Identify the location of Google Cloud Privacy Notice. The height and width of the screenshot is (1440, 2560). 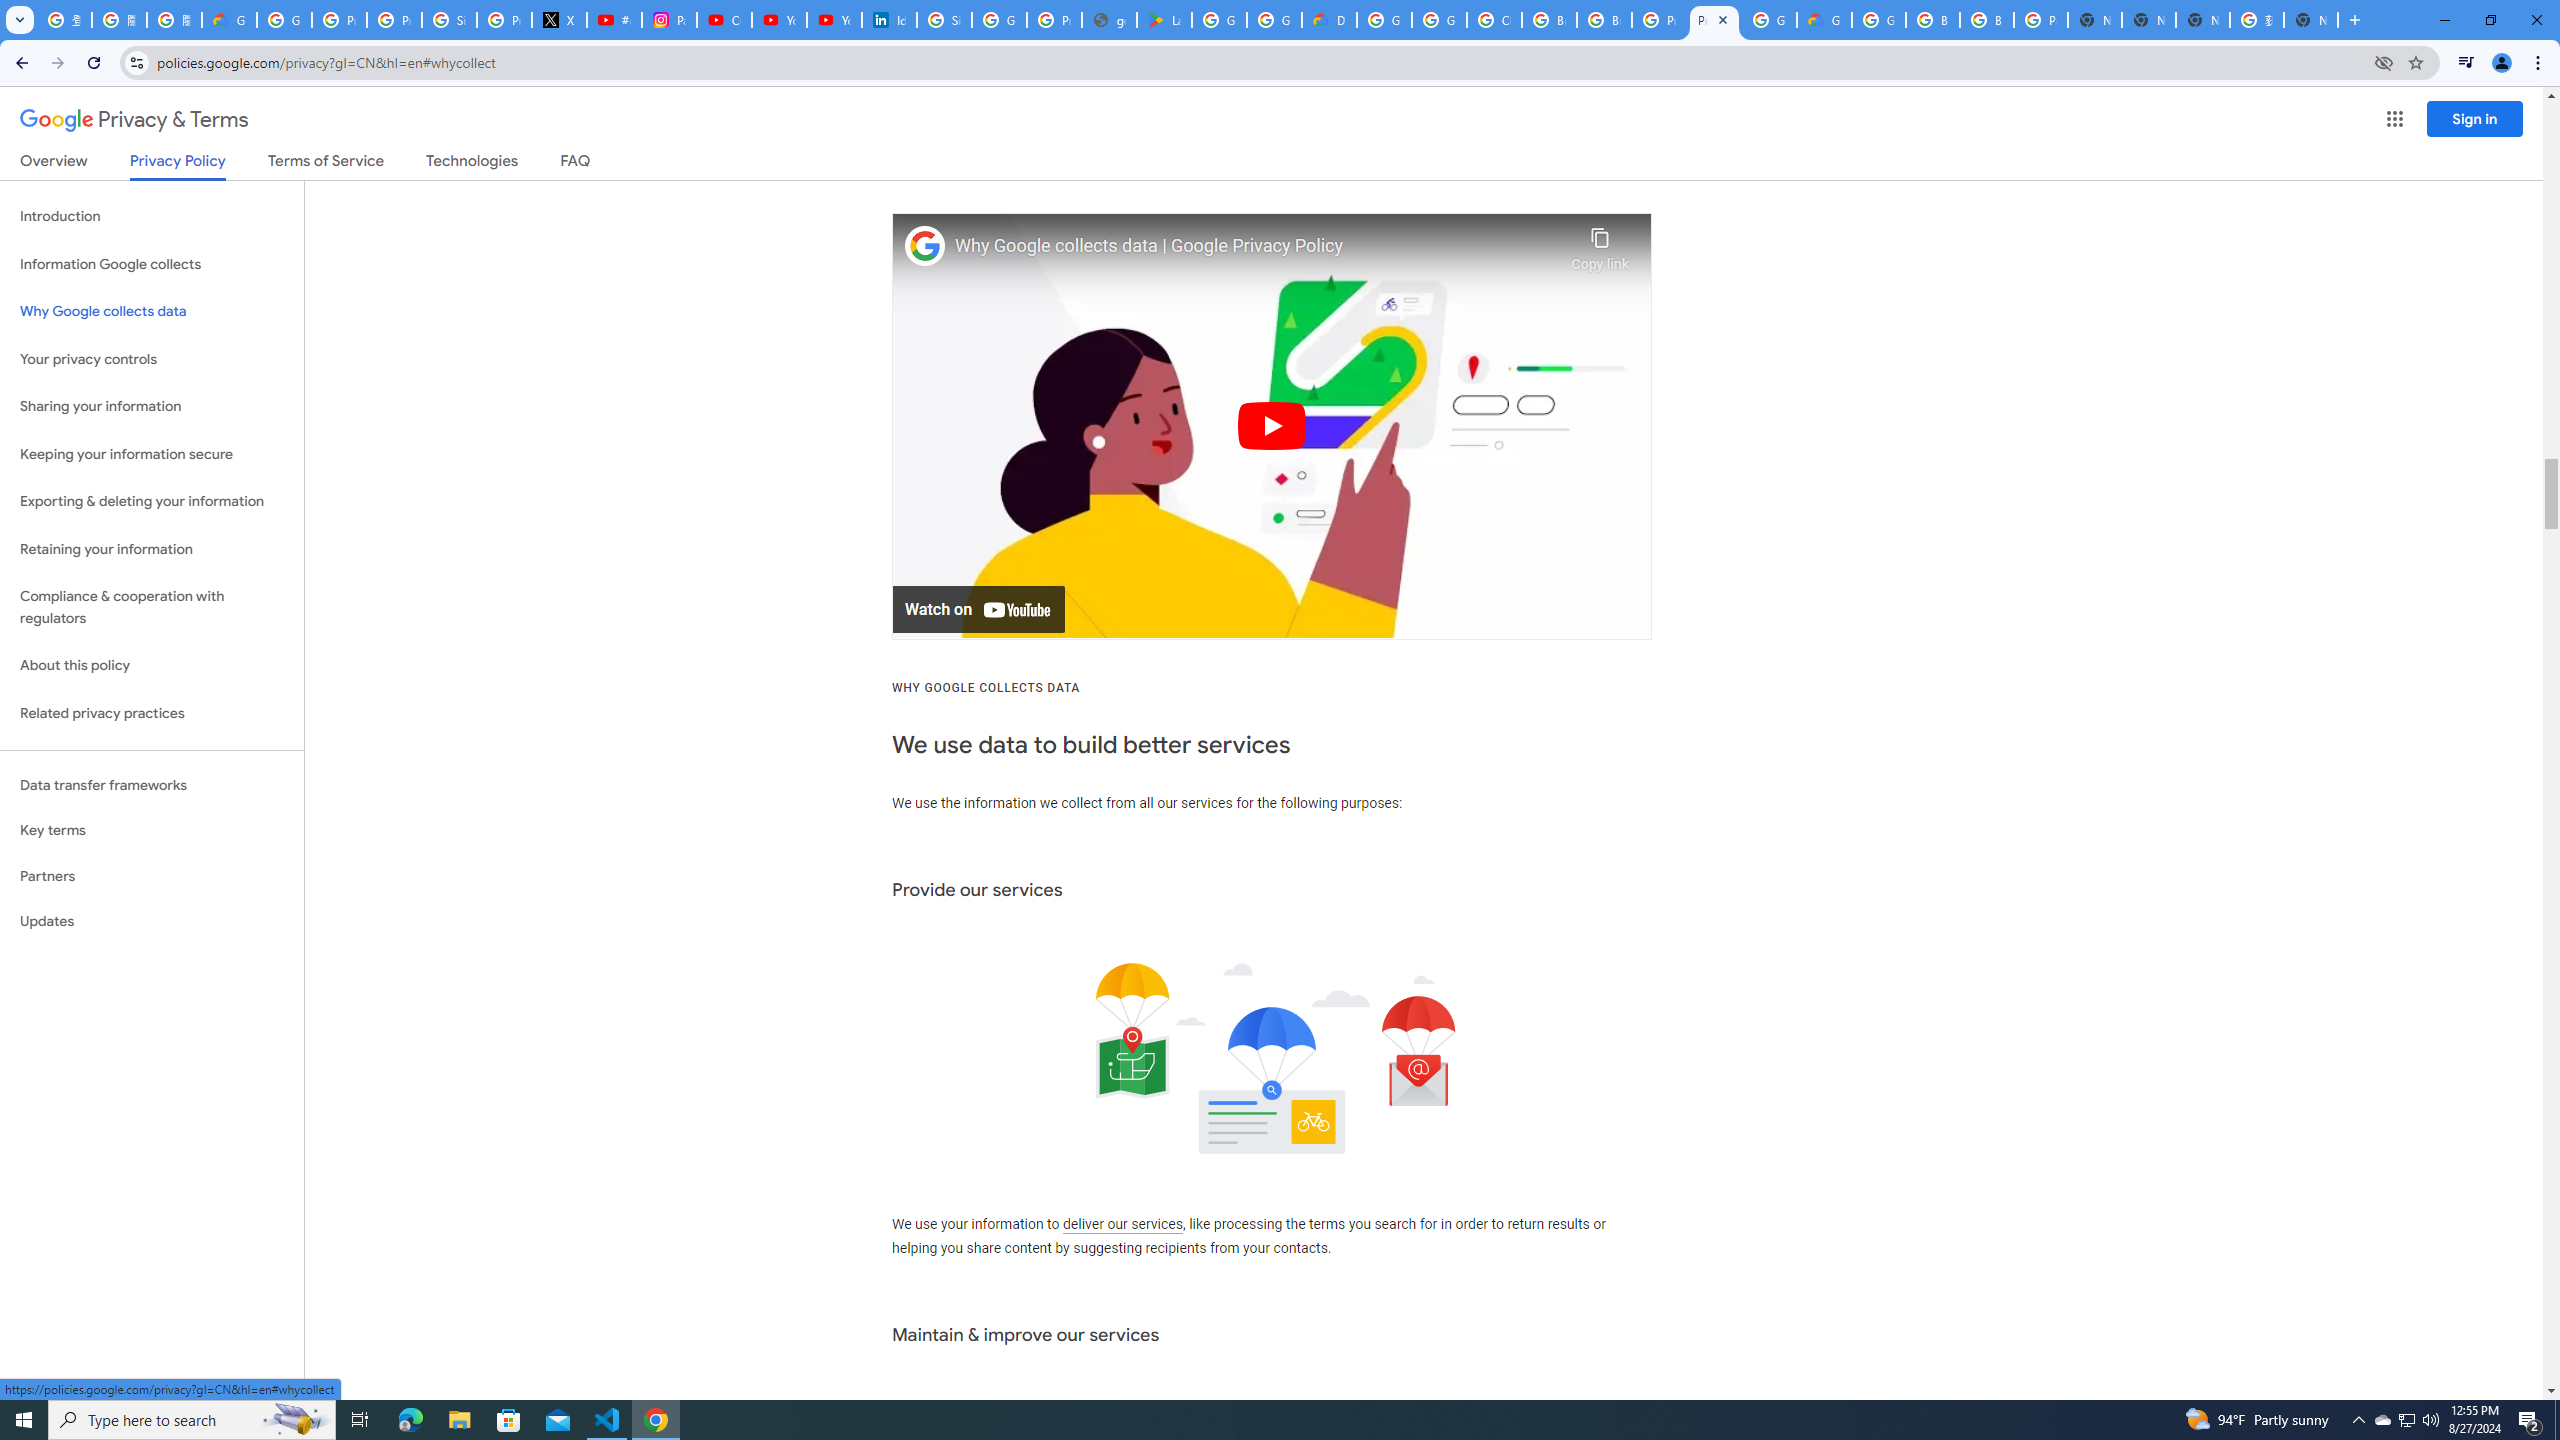
(229, 20).